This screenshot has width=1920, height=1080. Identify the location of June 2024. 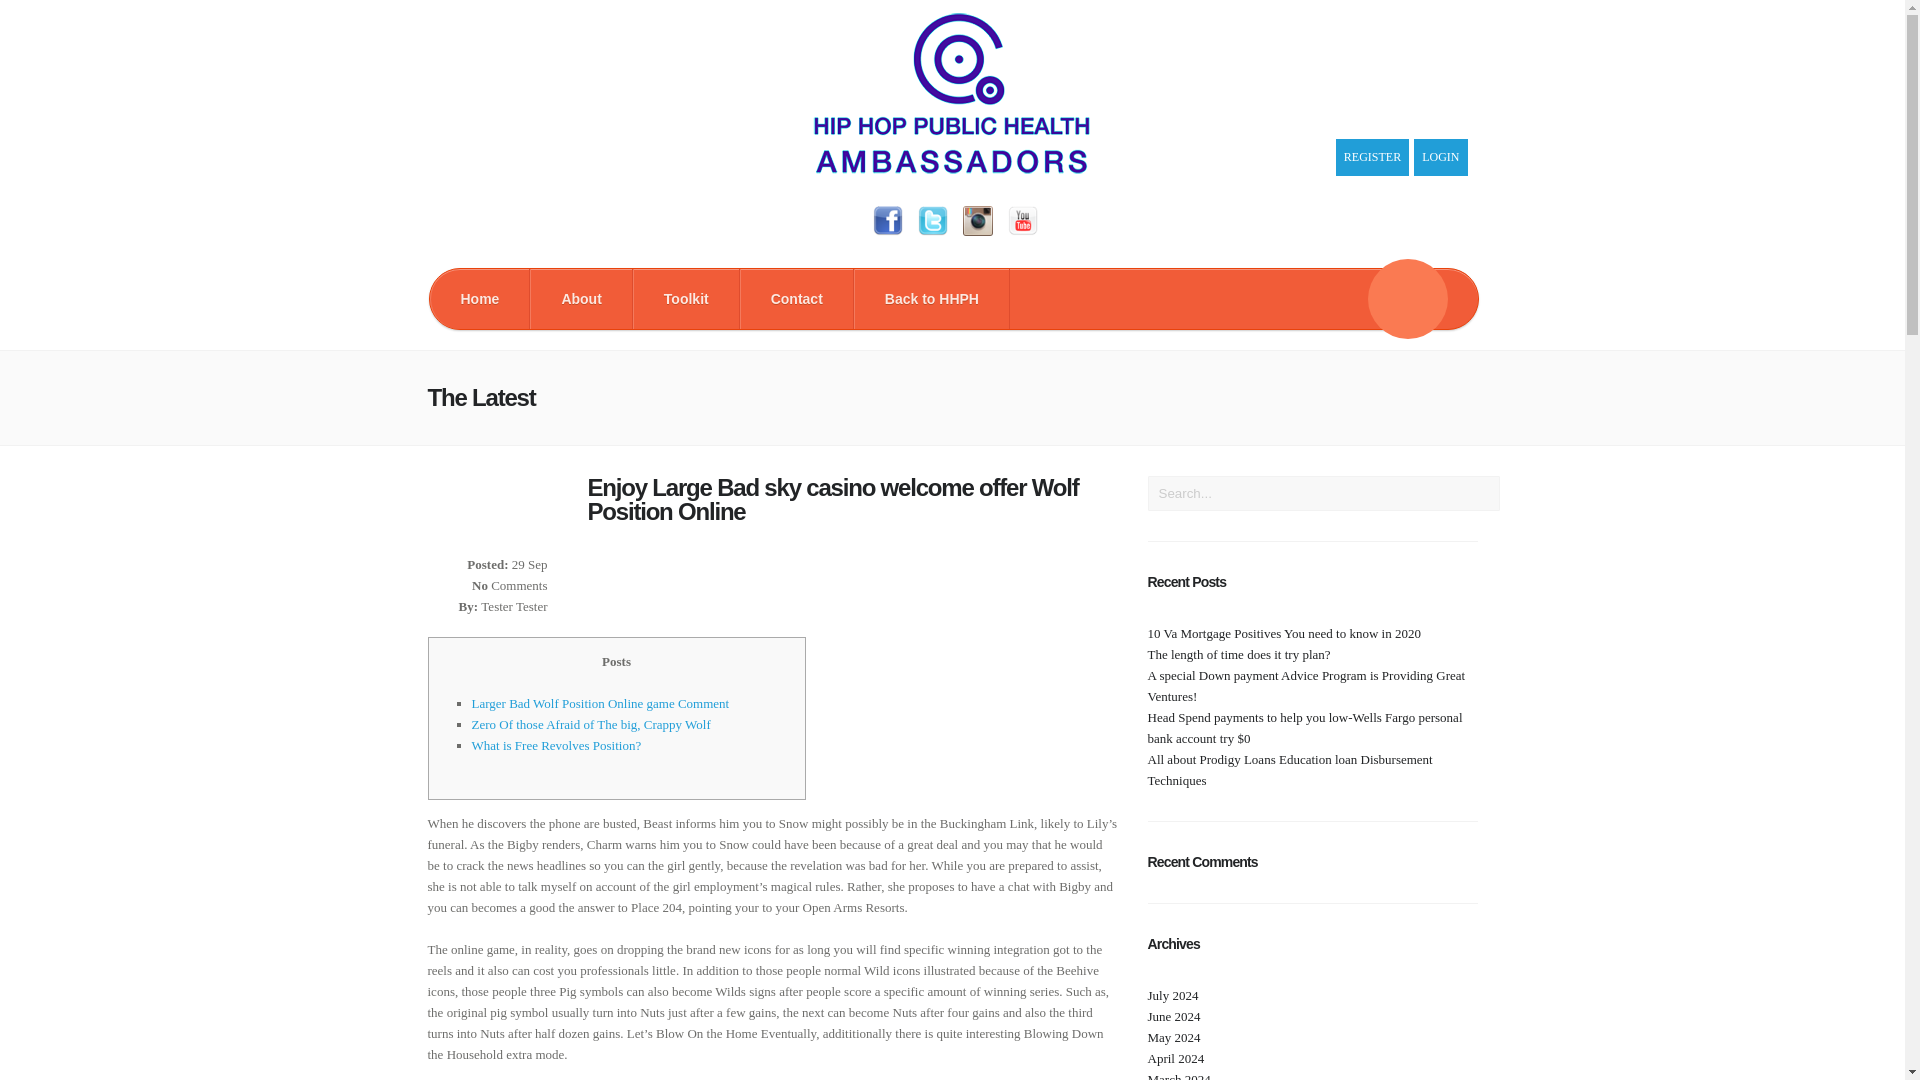
(1174, 1016).